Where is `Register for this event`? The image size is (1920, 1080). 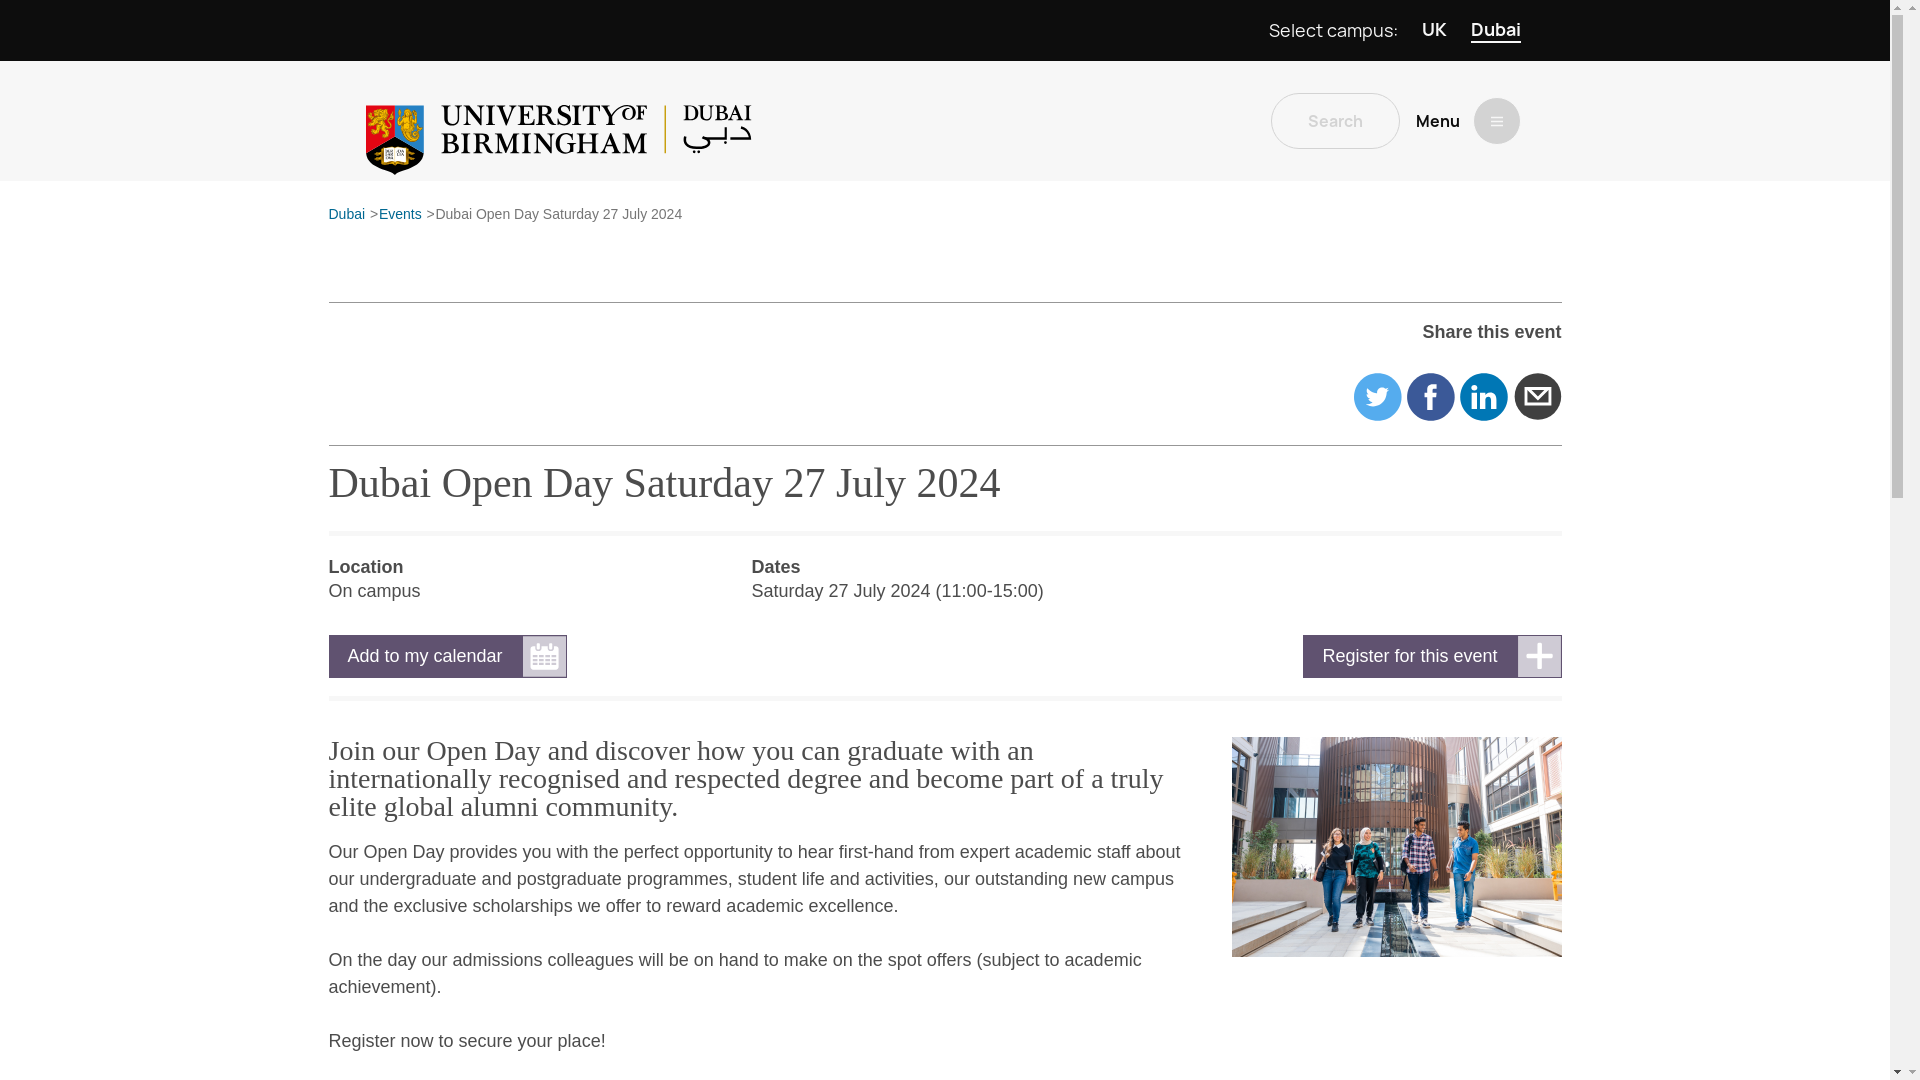 Register for this event is located at coordinates (1432, 656).